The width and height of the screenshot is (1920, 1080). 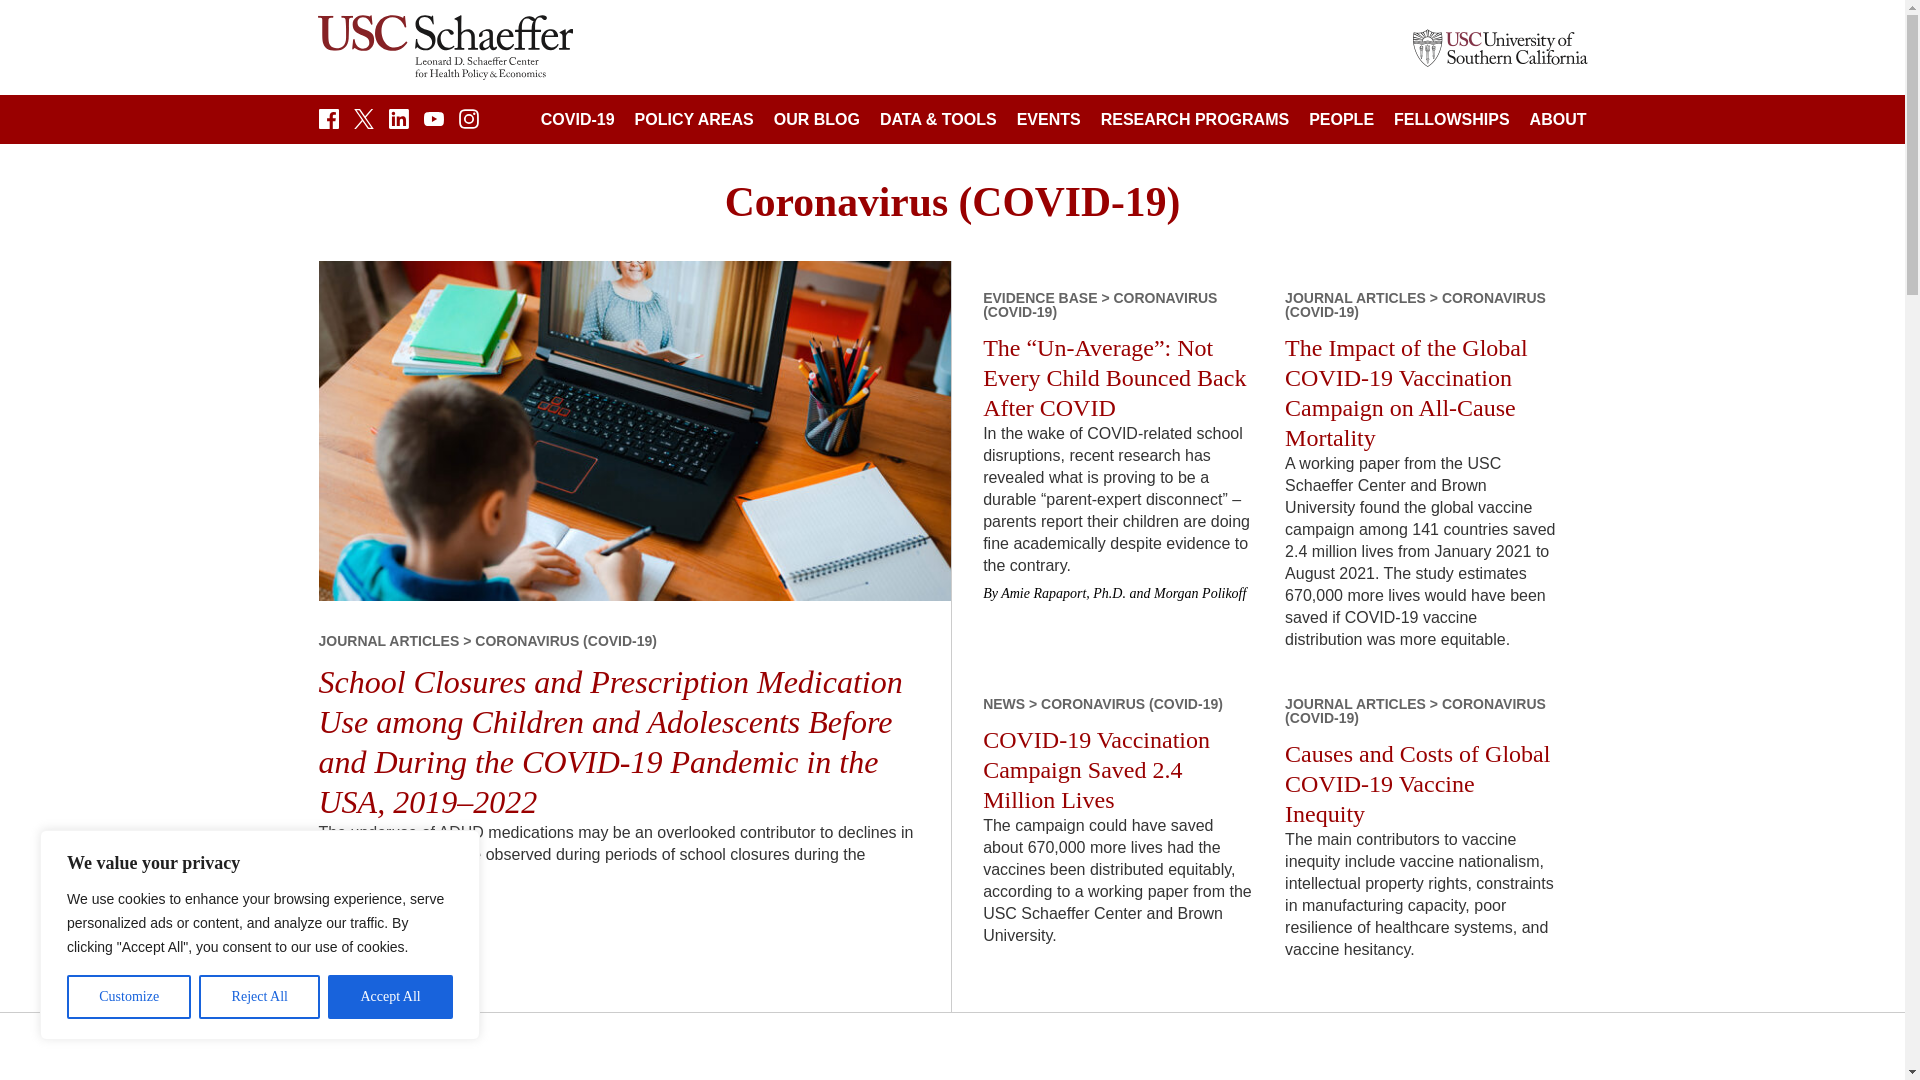 I want to click on Posts by Amie Rapaport, Ph.D., so click(x=1062, y=593).